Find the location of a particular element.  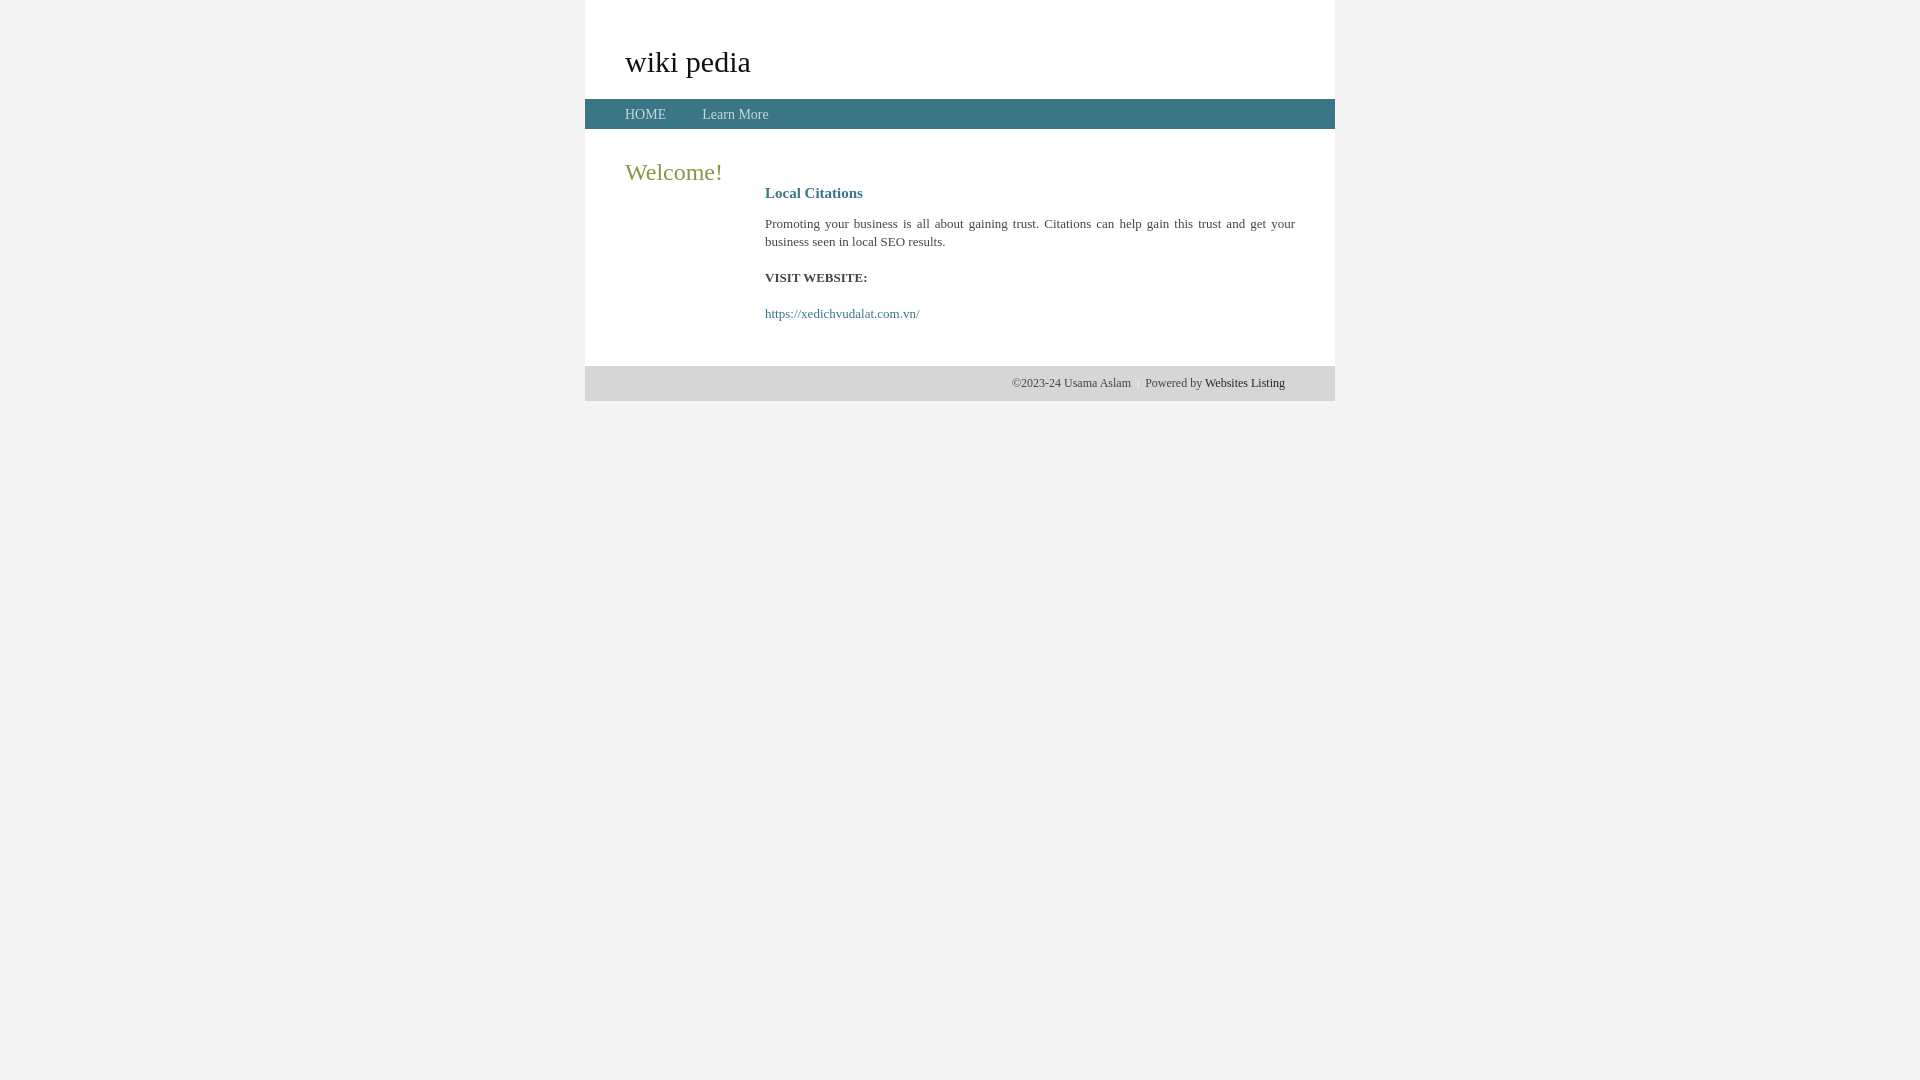

HOME is located at coordinates (646, 114).